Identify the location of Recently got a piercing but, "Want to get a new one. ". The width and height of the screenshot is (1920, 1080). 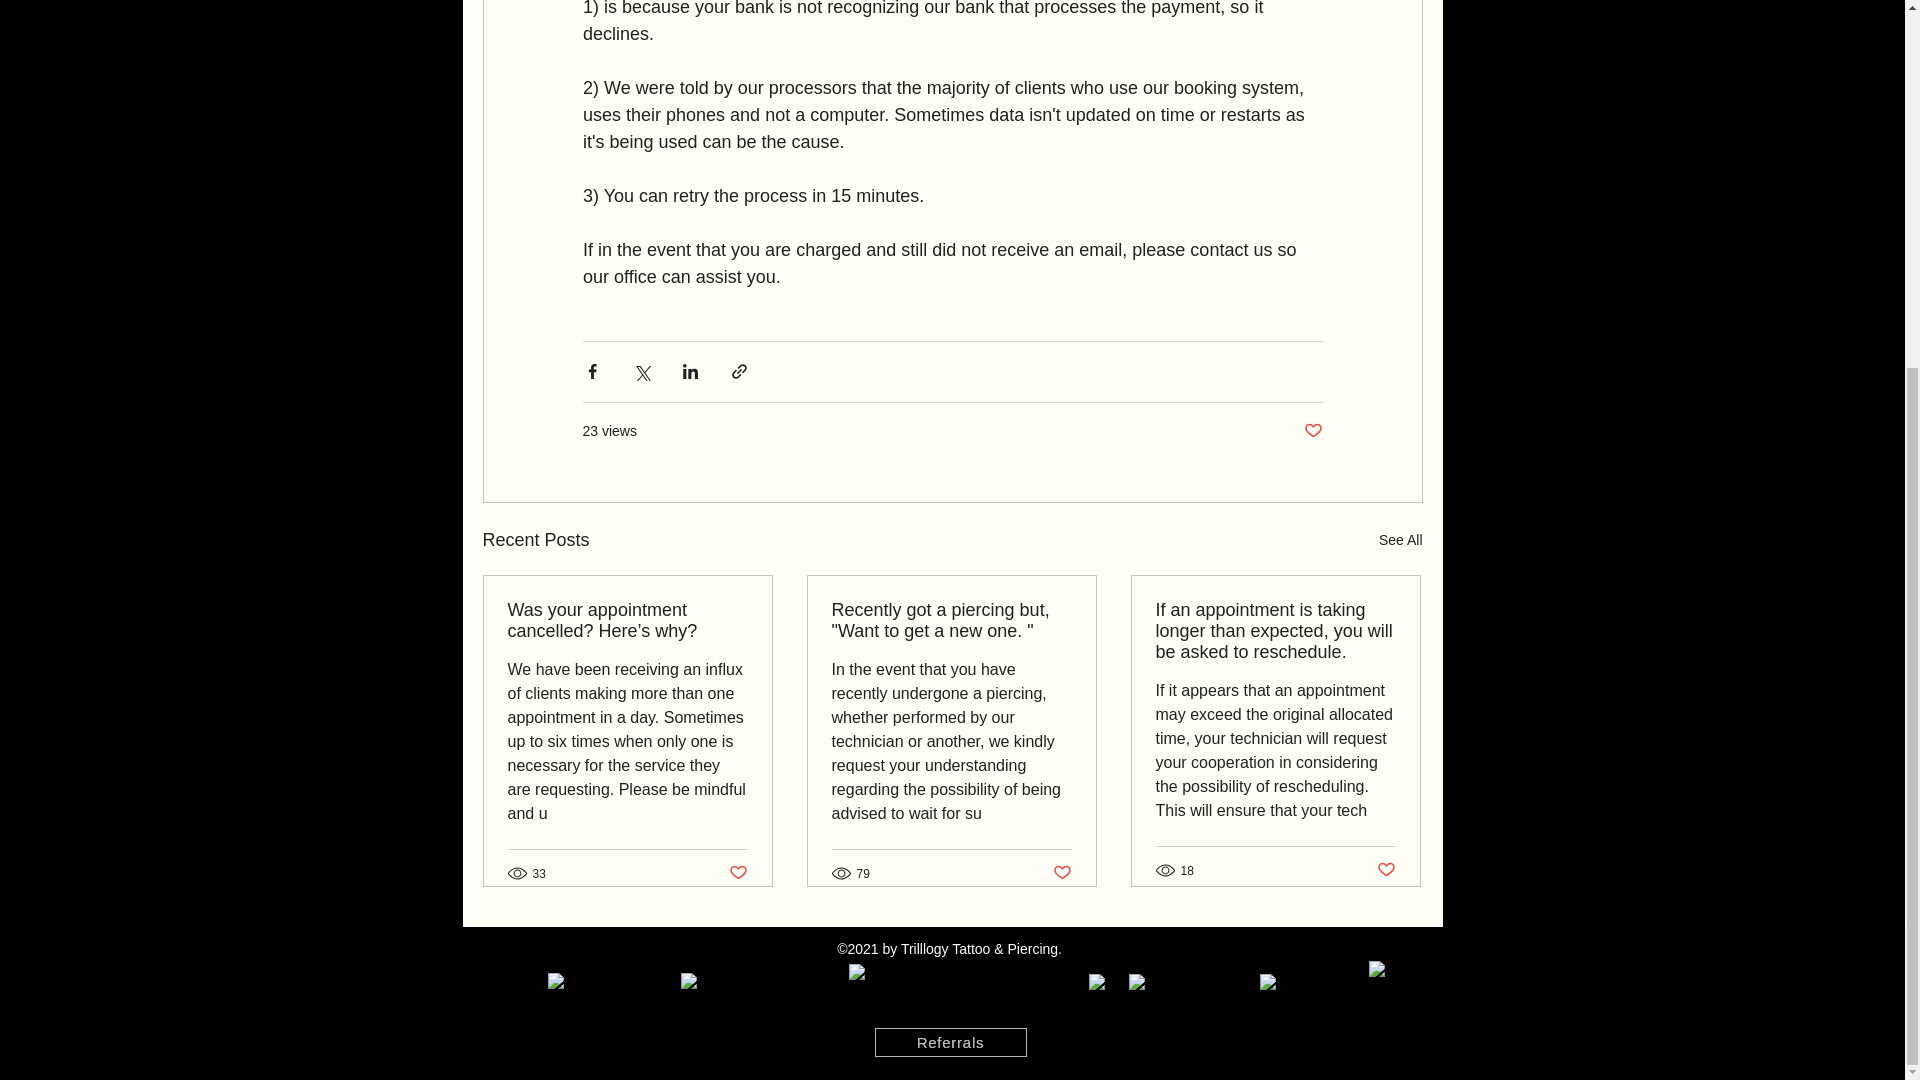
(951, 620).